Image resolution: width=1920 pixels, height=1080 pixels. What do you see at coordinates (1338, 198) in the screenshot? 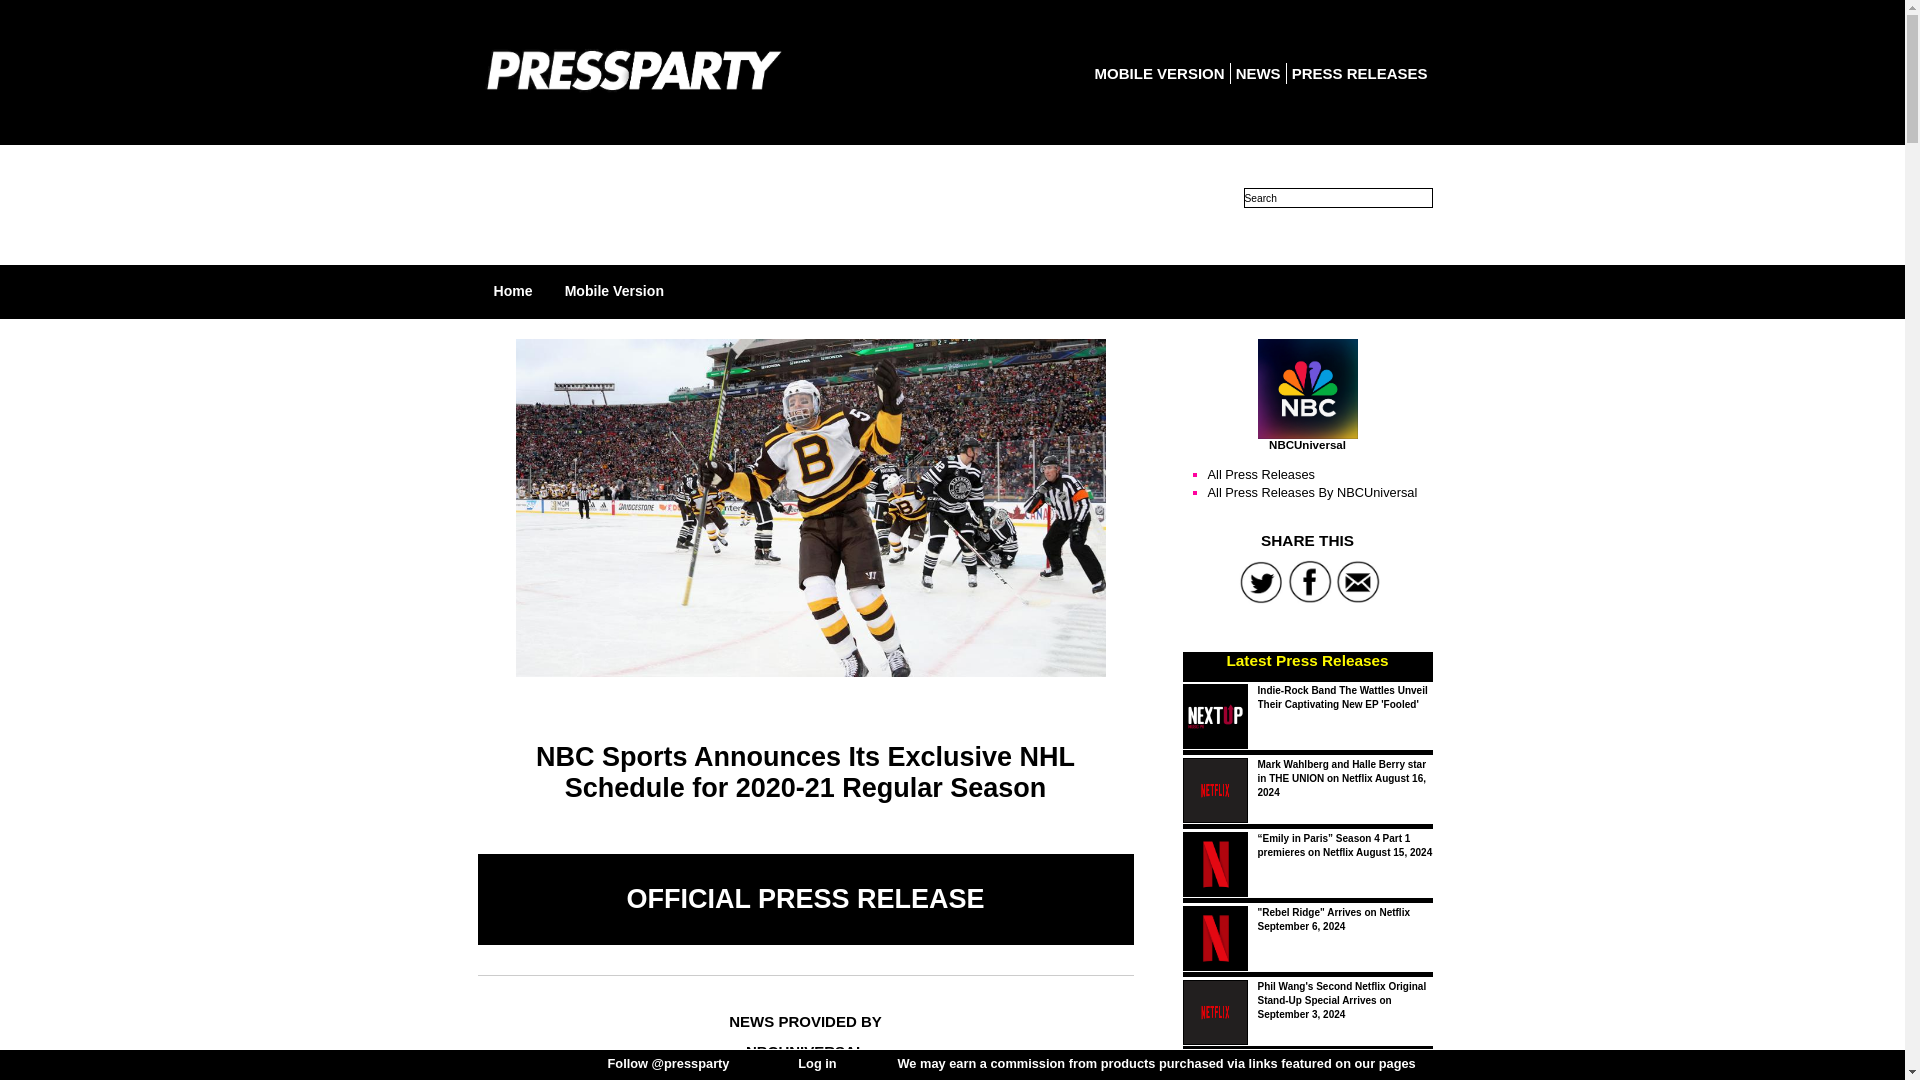
I see `Search` at bounding box center [1338, 198].